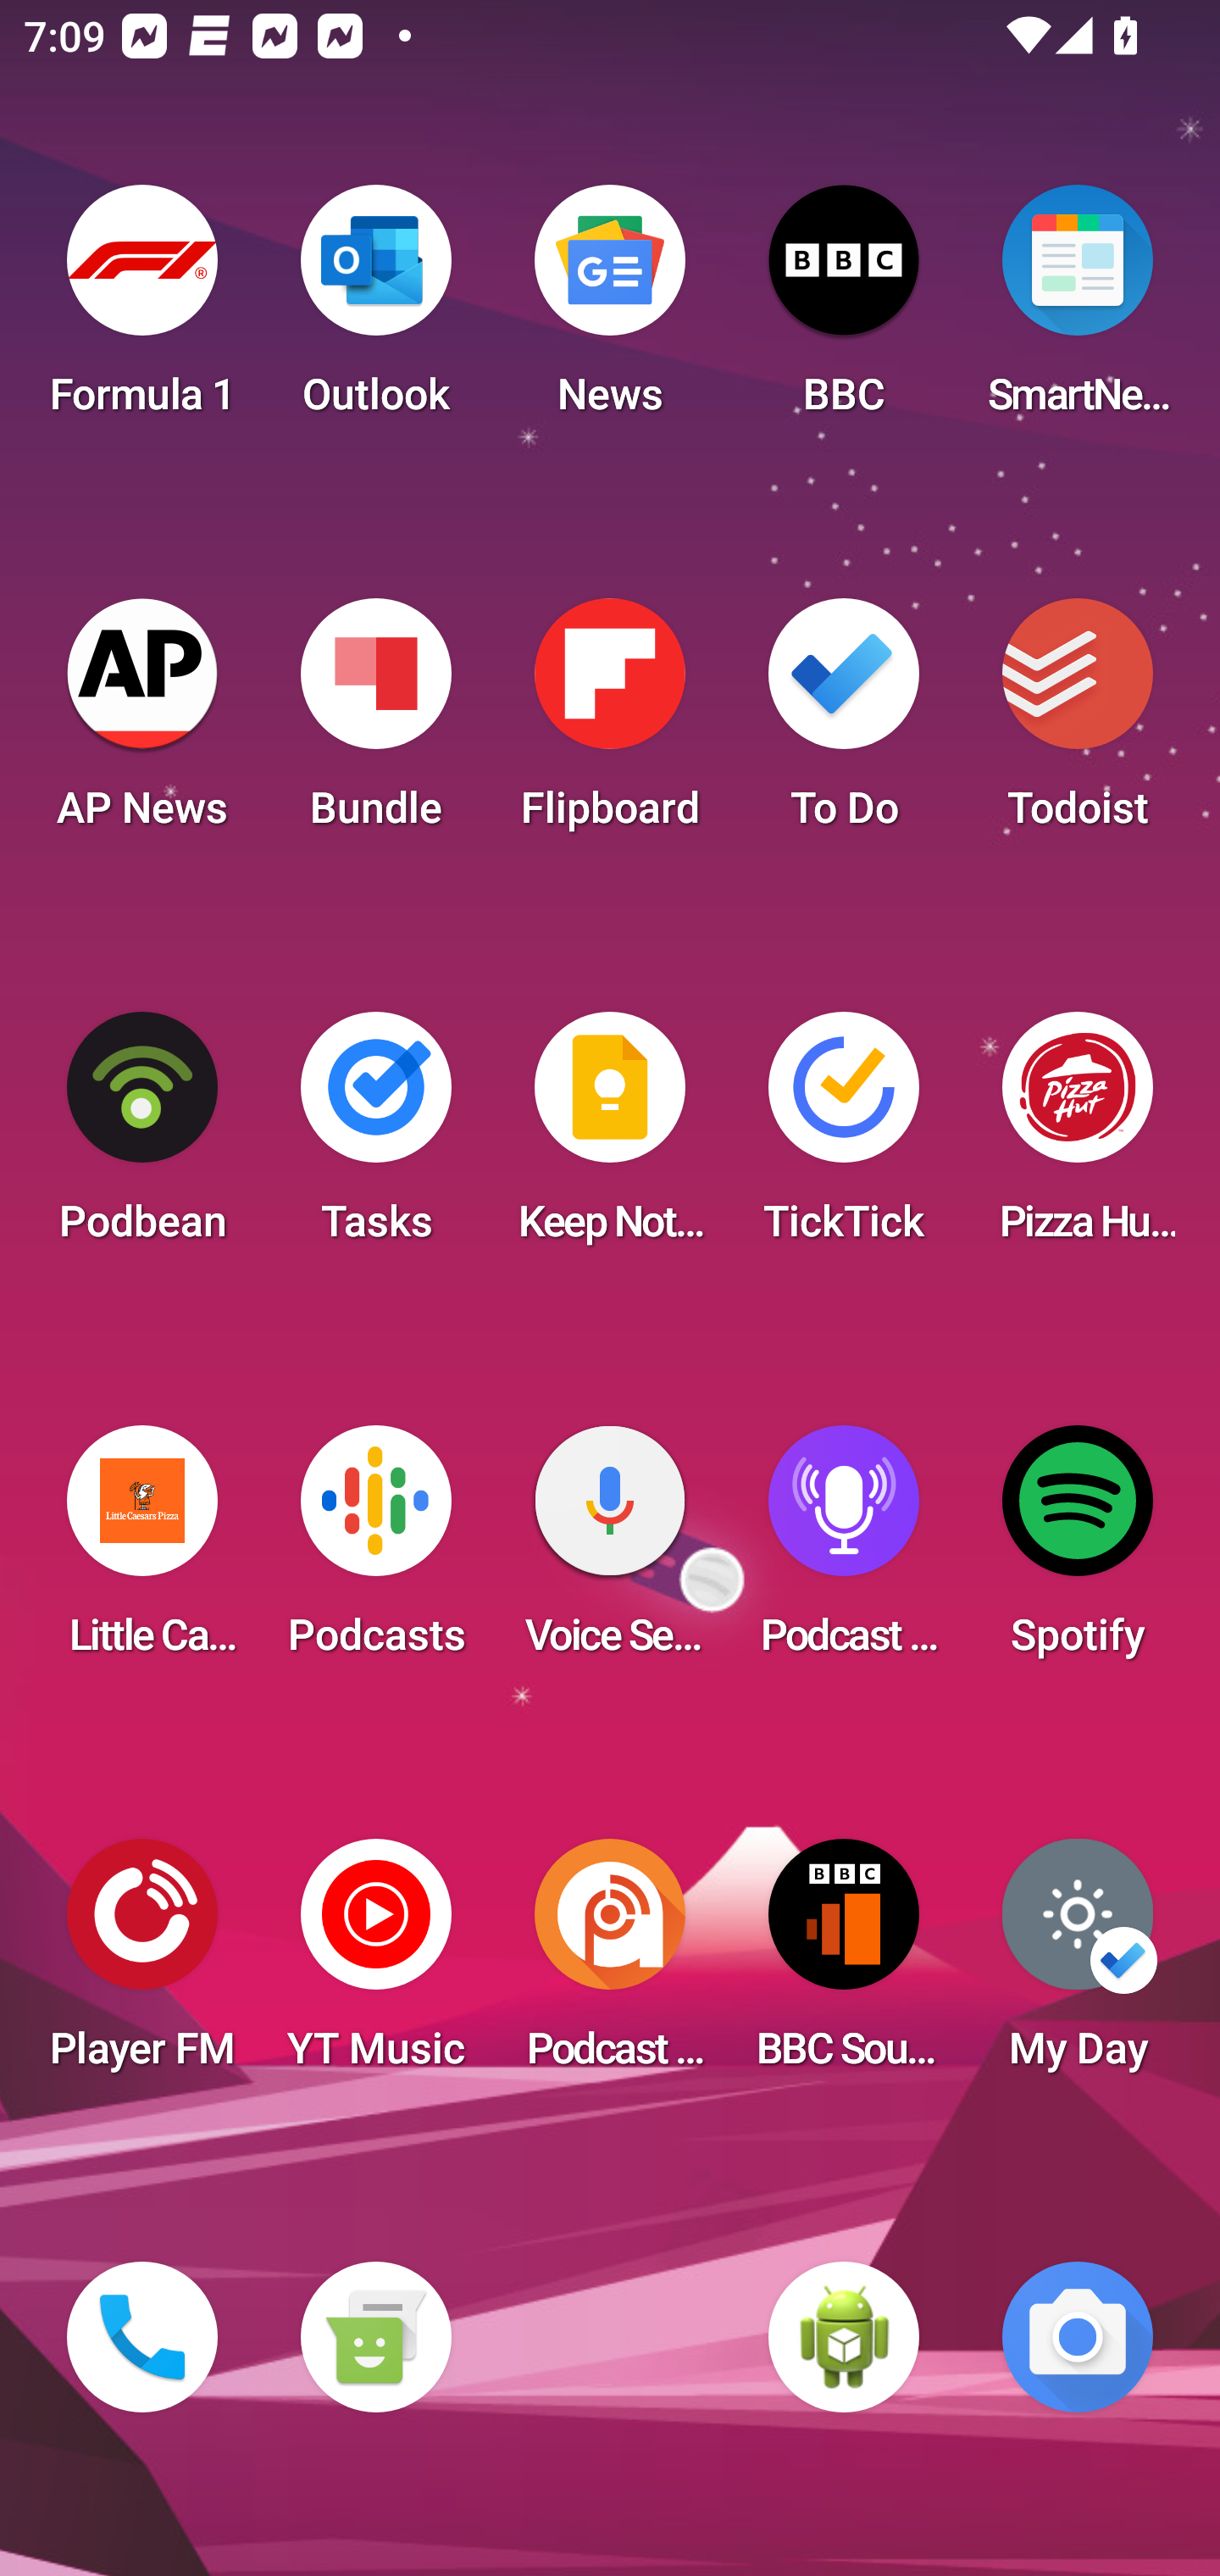 The width and height of the screenshot is (1220, 2576). Describe the element at coordinates (375, 1964) in the screenshot. I see `YT Music` at that location.